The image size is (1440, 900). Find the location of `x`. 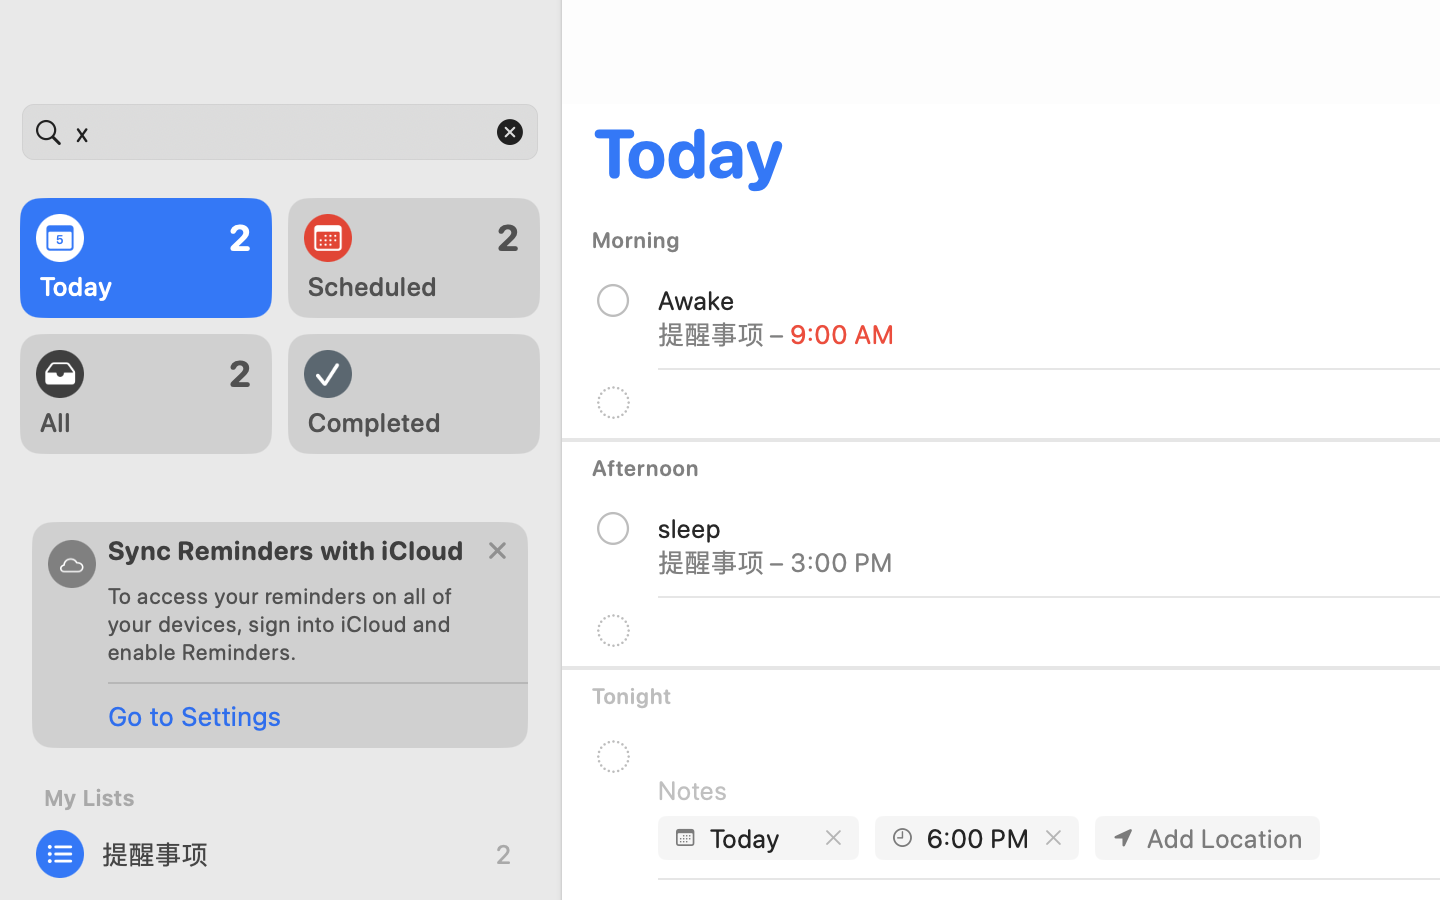

x is located at coordinates (280, 132).